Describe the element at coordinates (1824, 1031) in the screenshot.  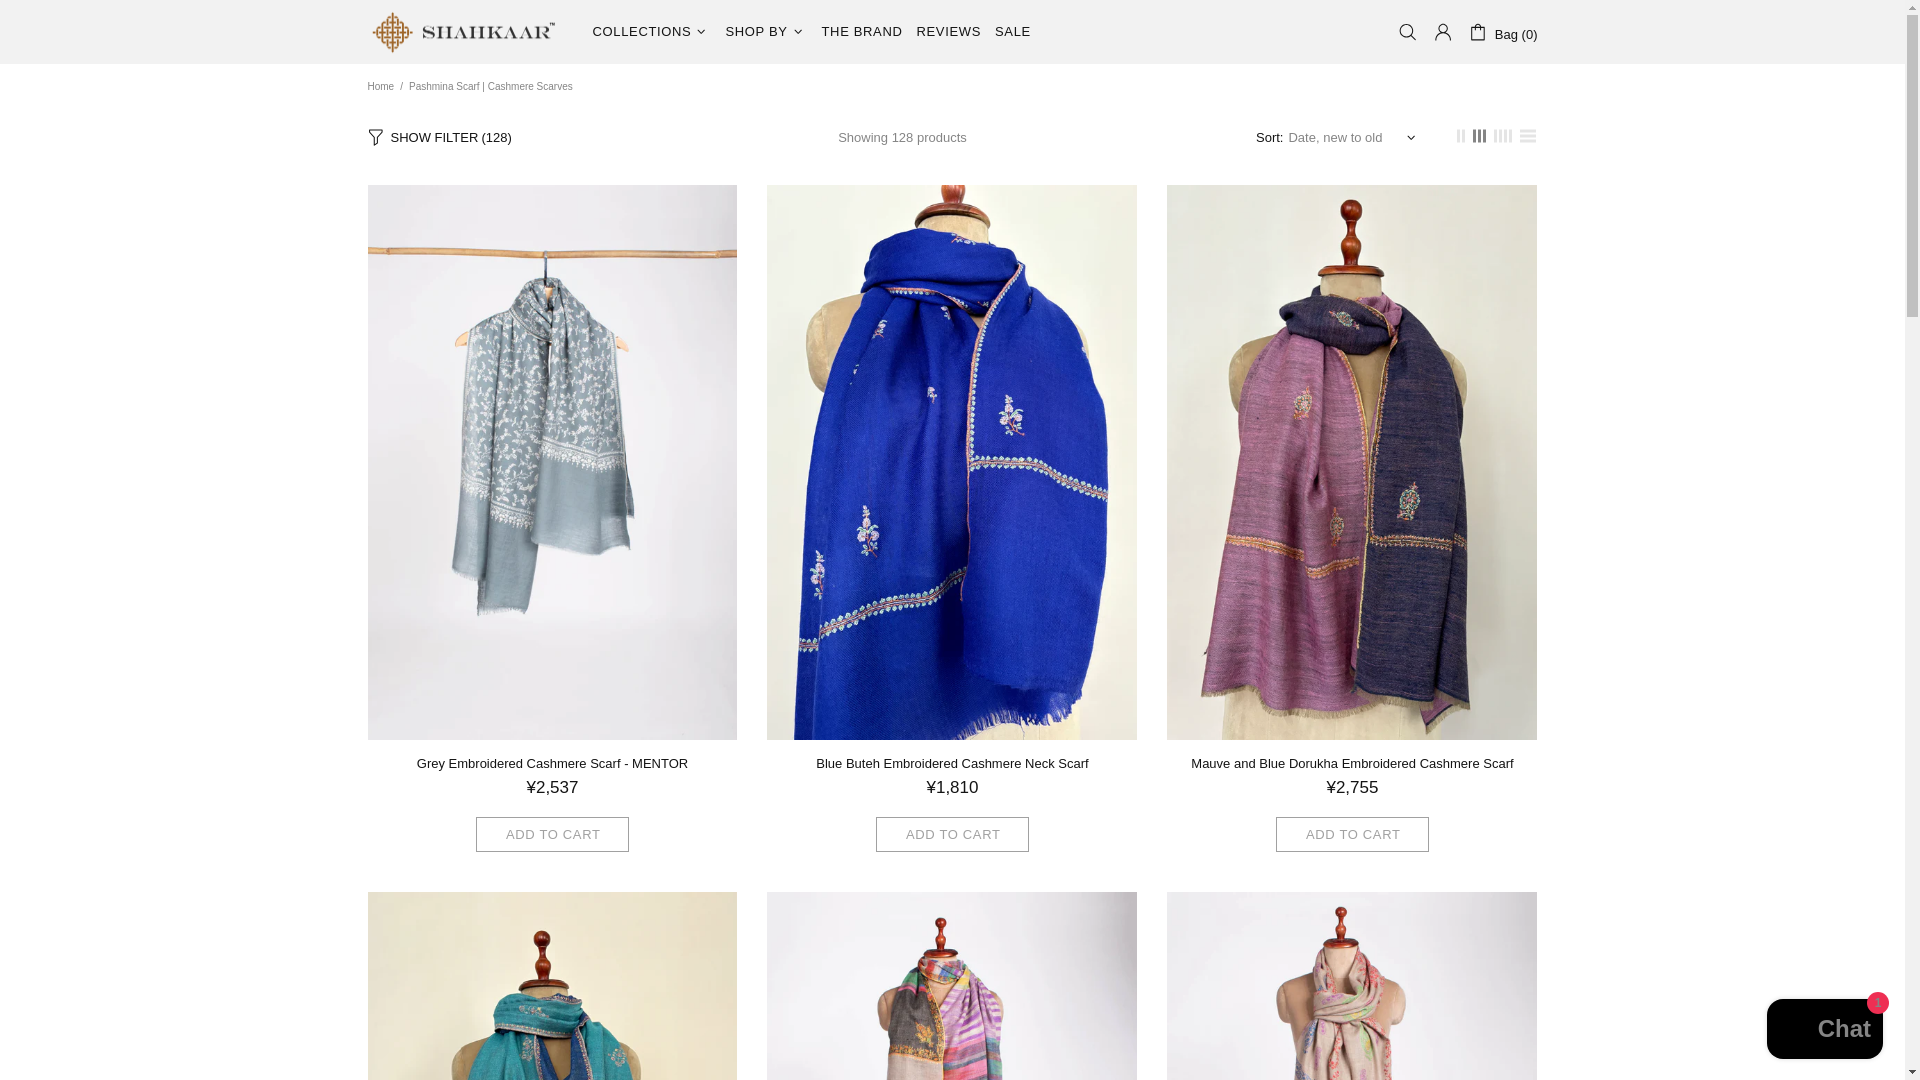
I see `Shopify online store chat` at that location.